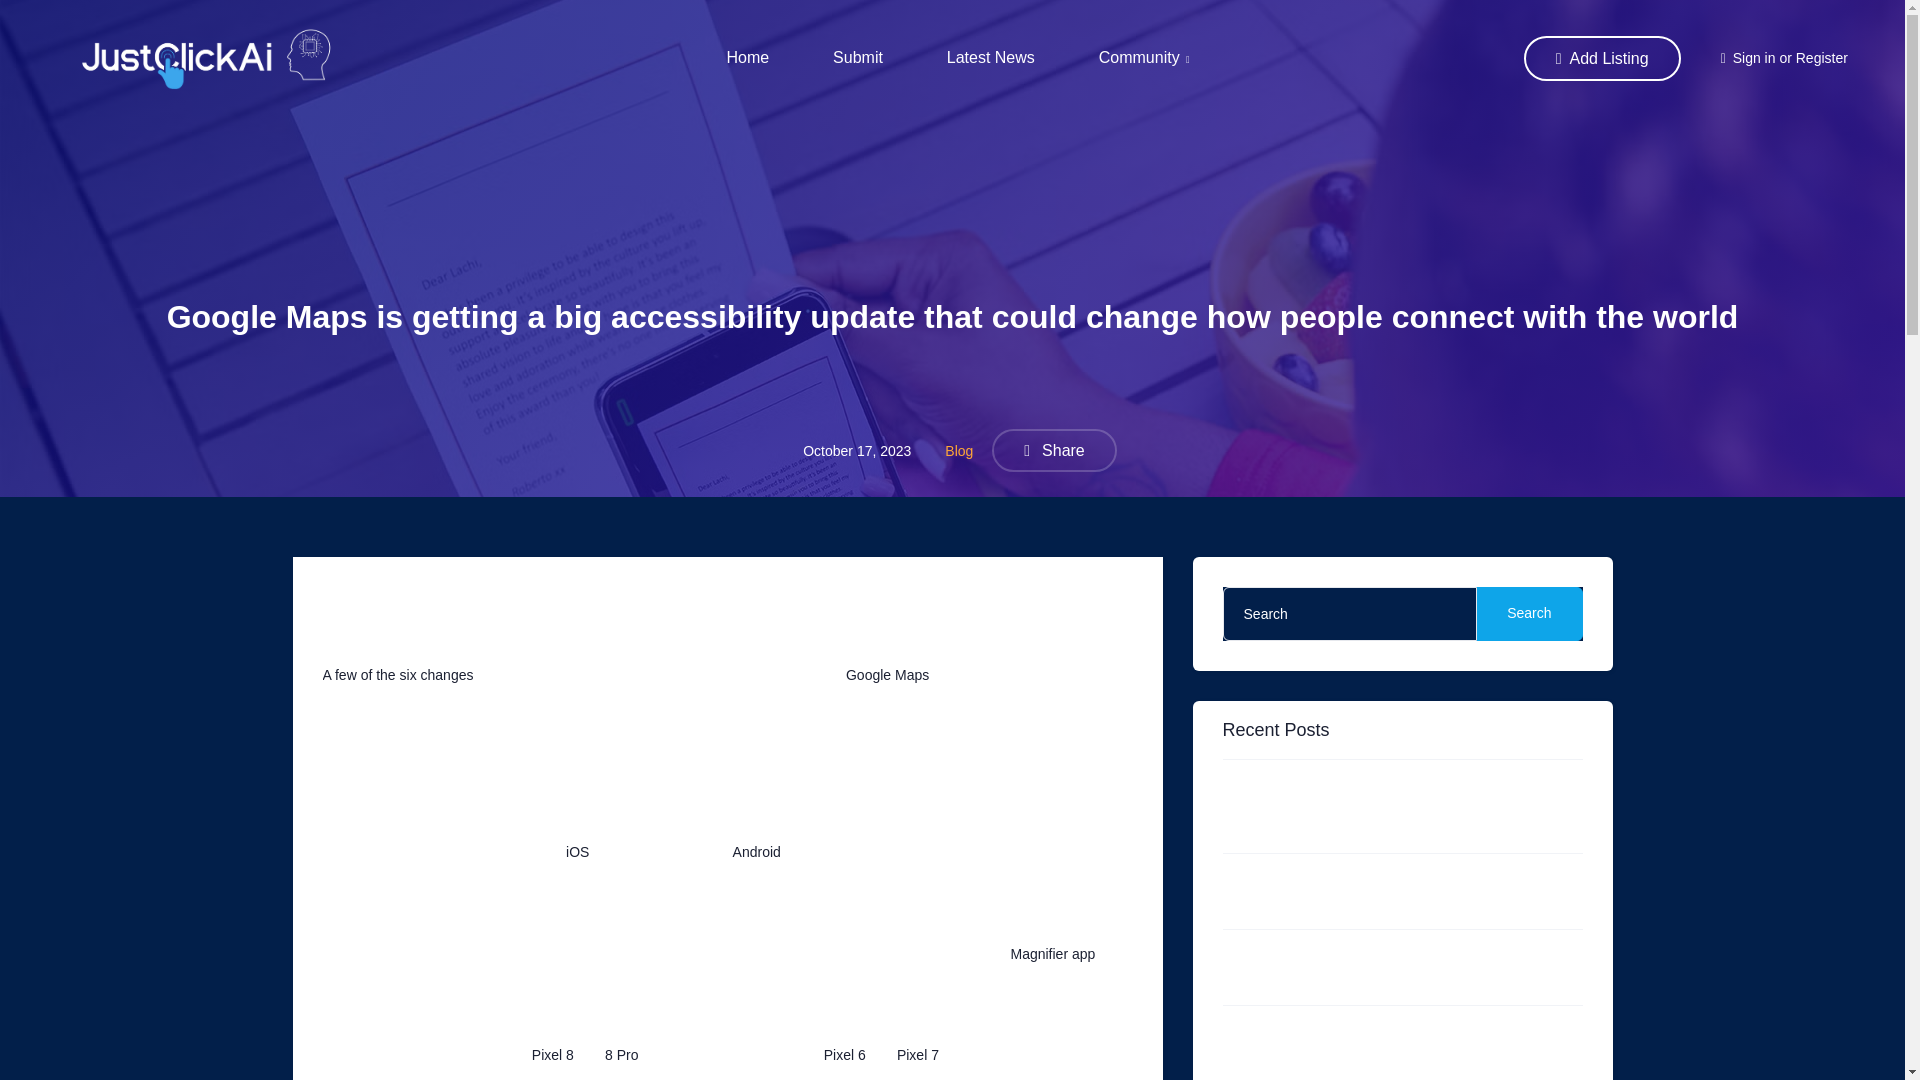  I want to click on Pixel 8, so click(552, 1054).